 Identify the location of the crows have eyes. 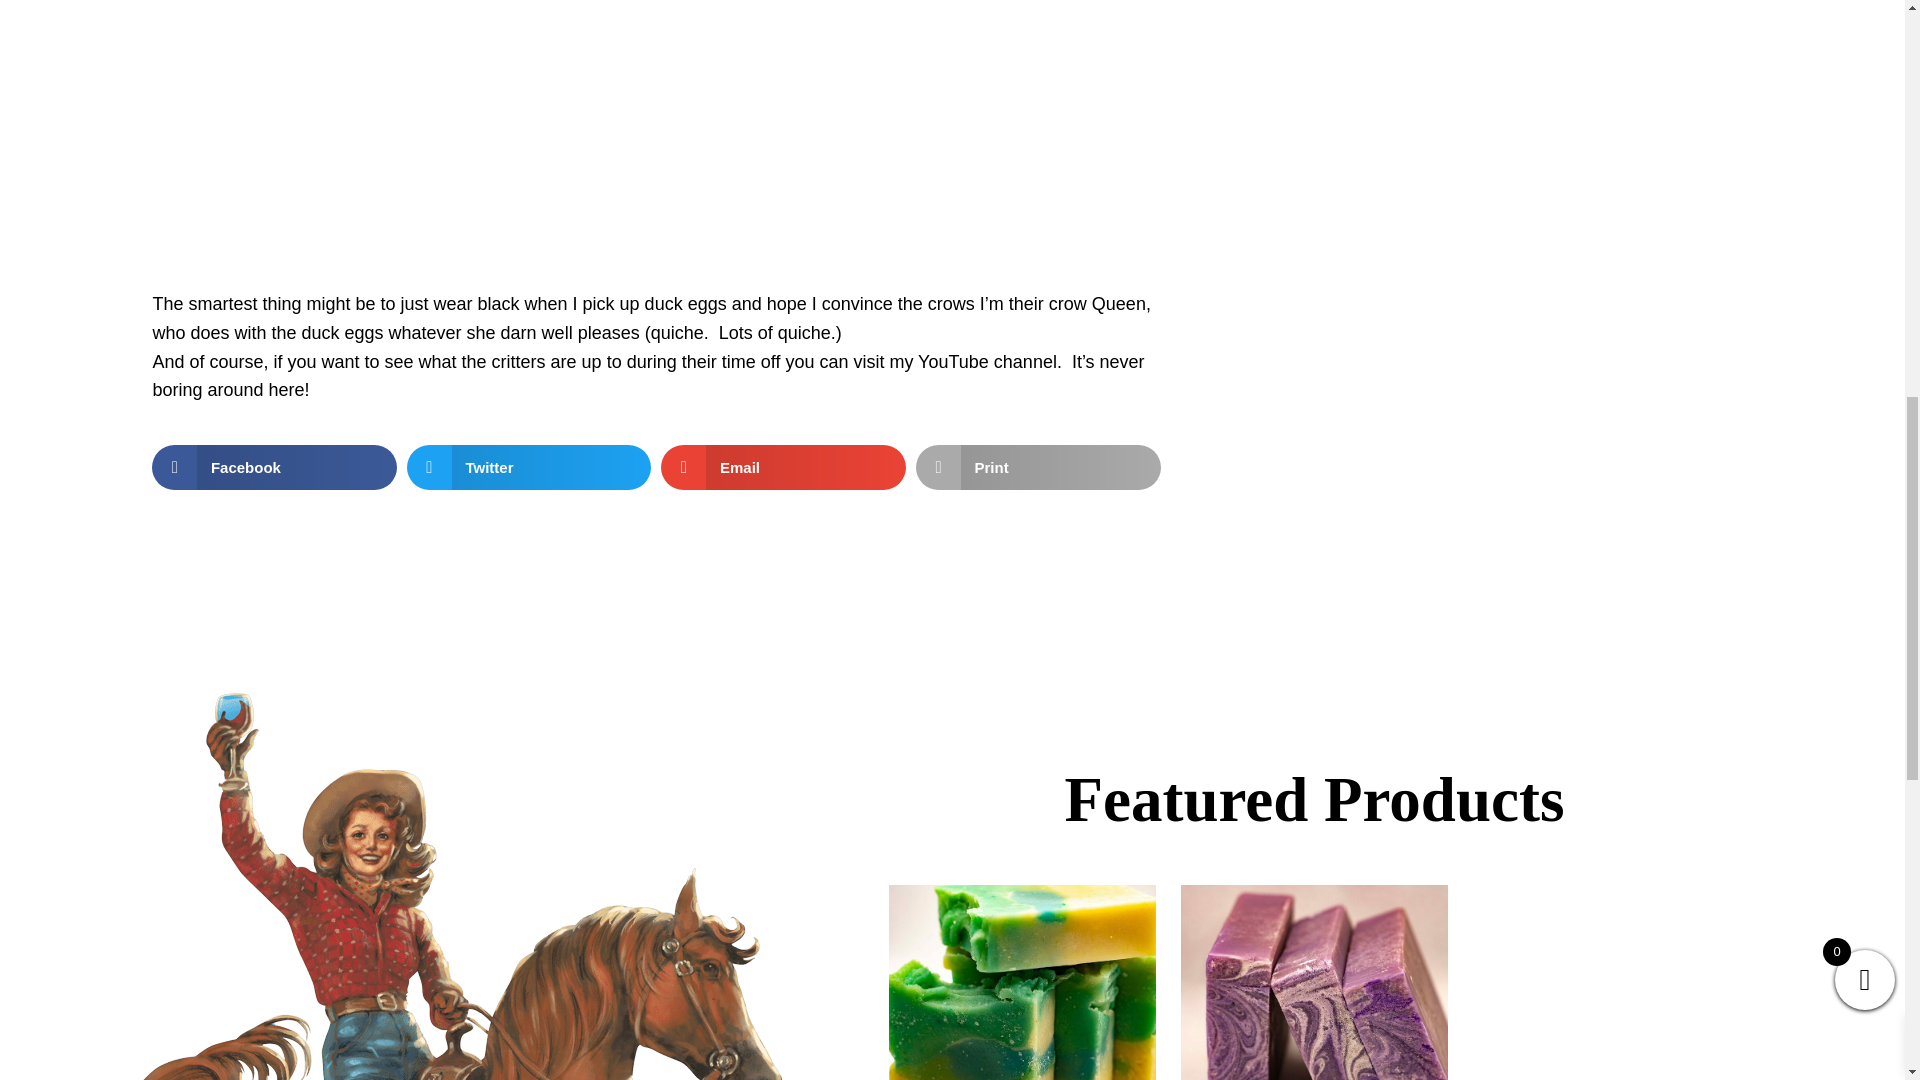
(402, 117).